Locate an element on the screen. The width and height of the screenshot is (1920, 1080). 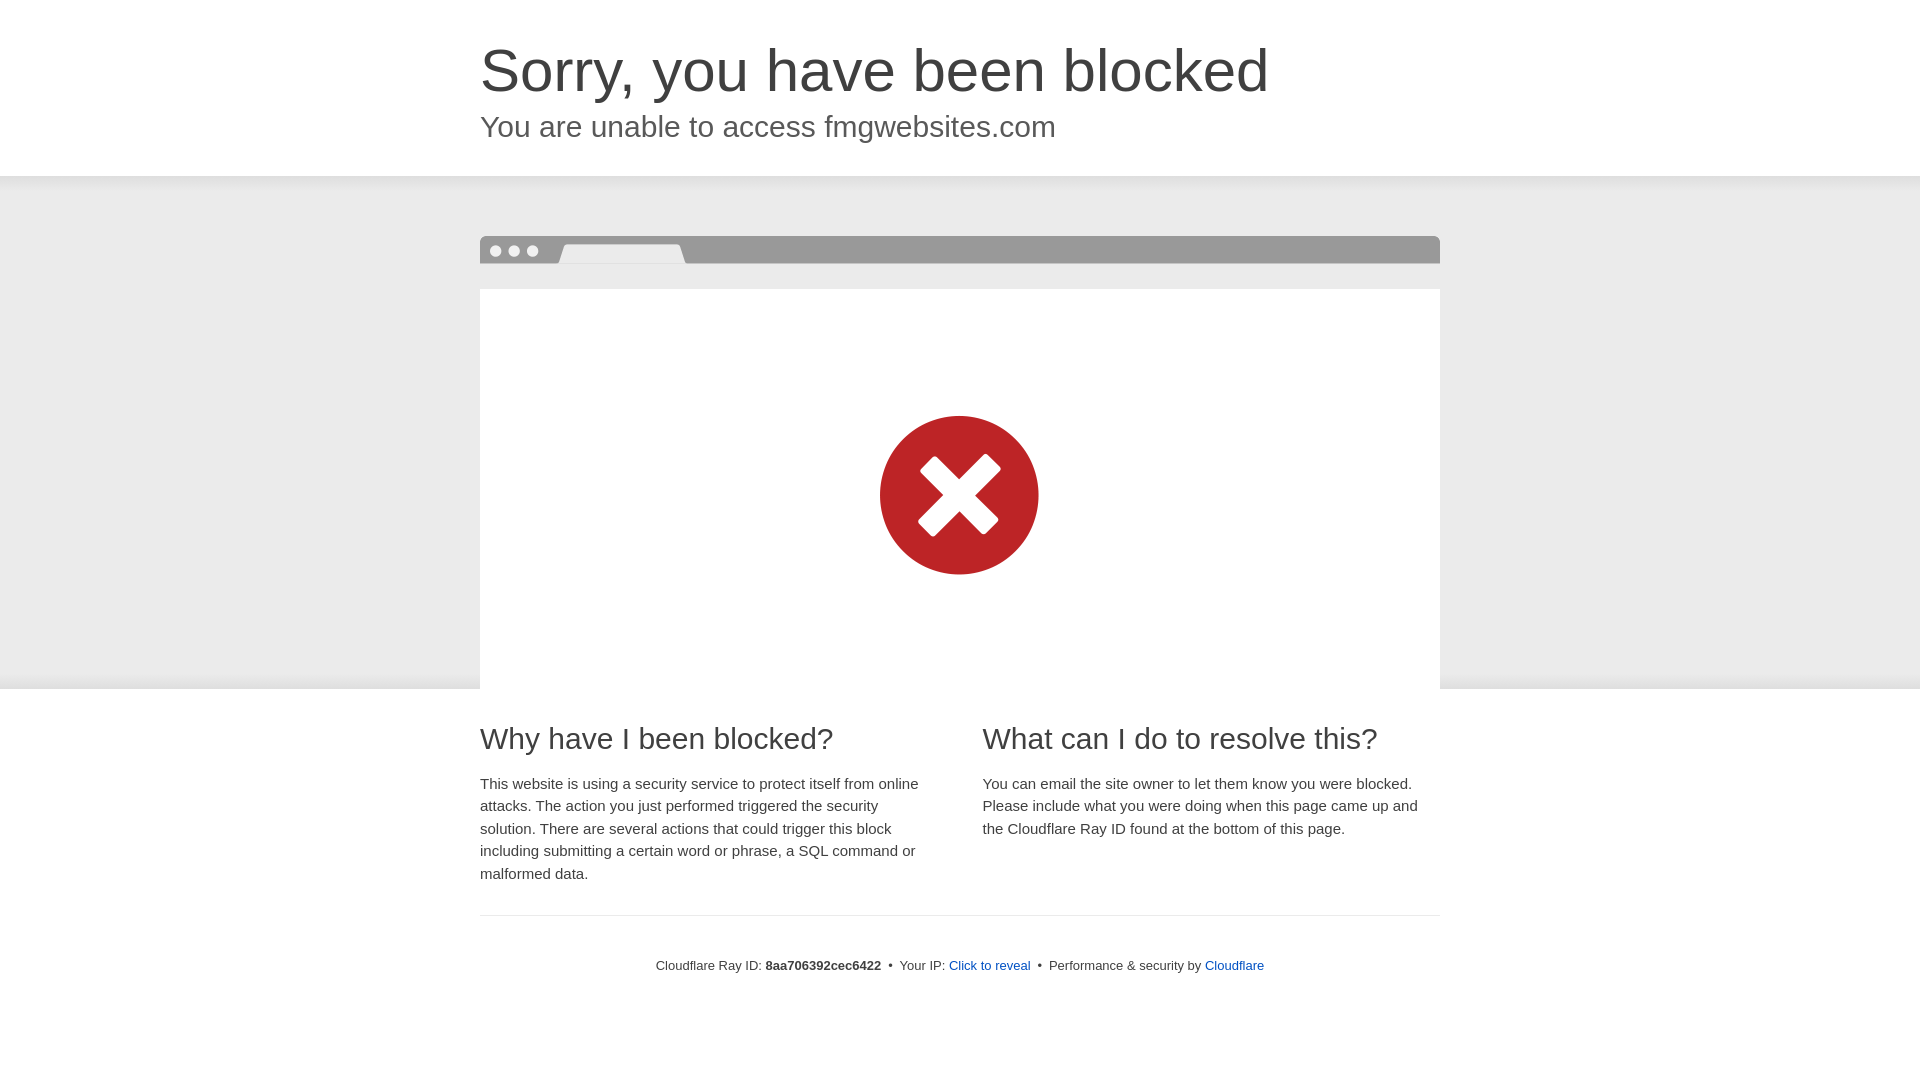
Click to reveal is located at coordinates (990, 966).